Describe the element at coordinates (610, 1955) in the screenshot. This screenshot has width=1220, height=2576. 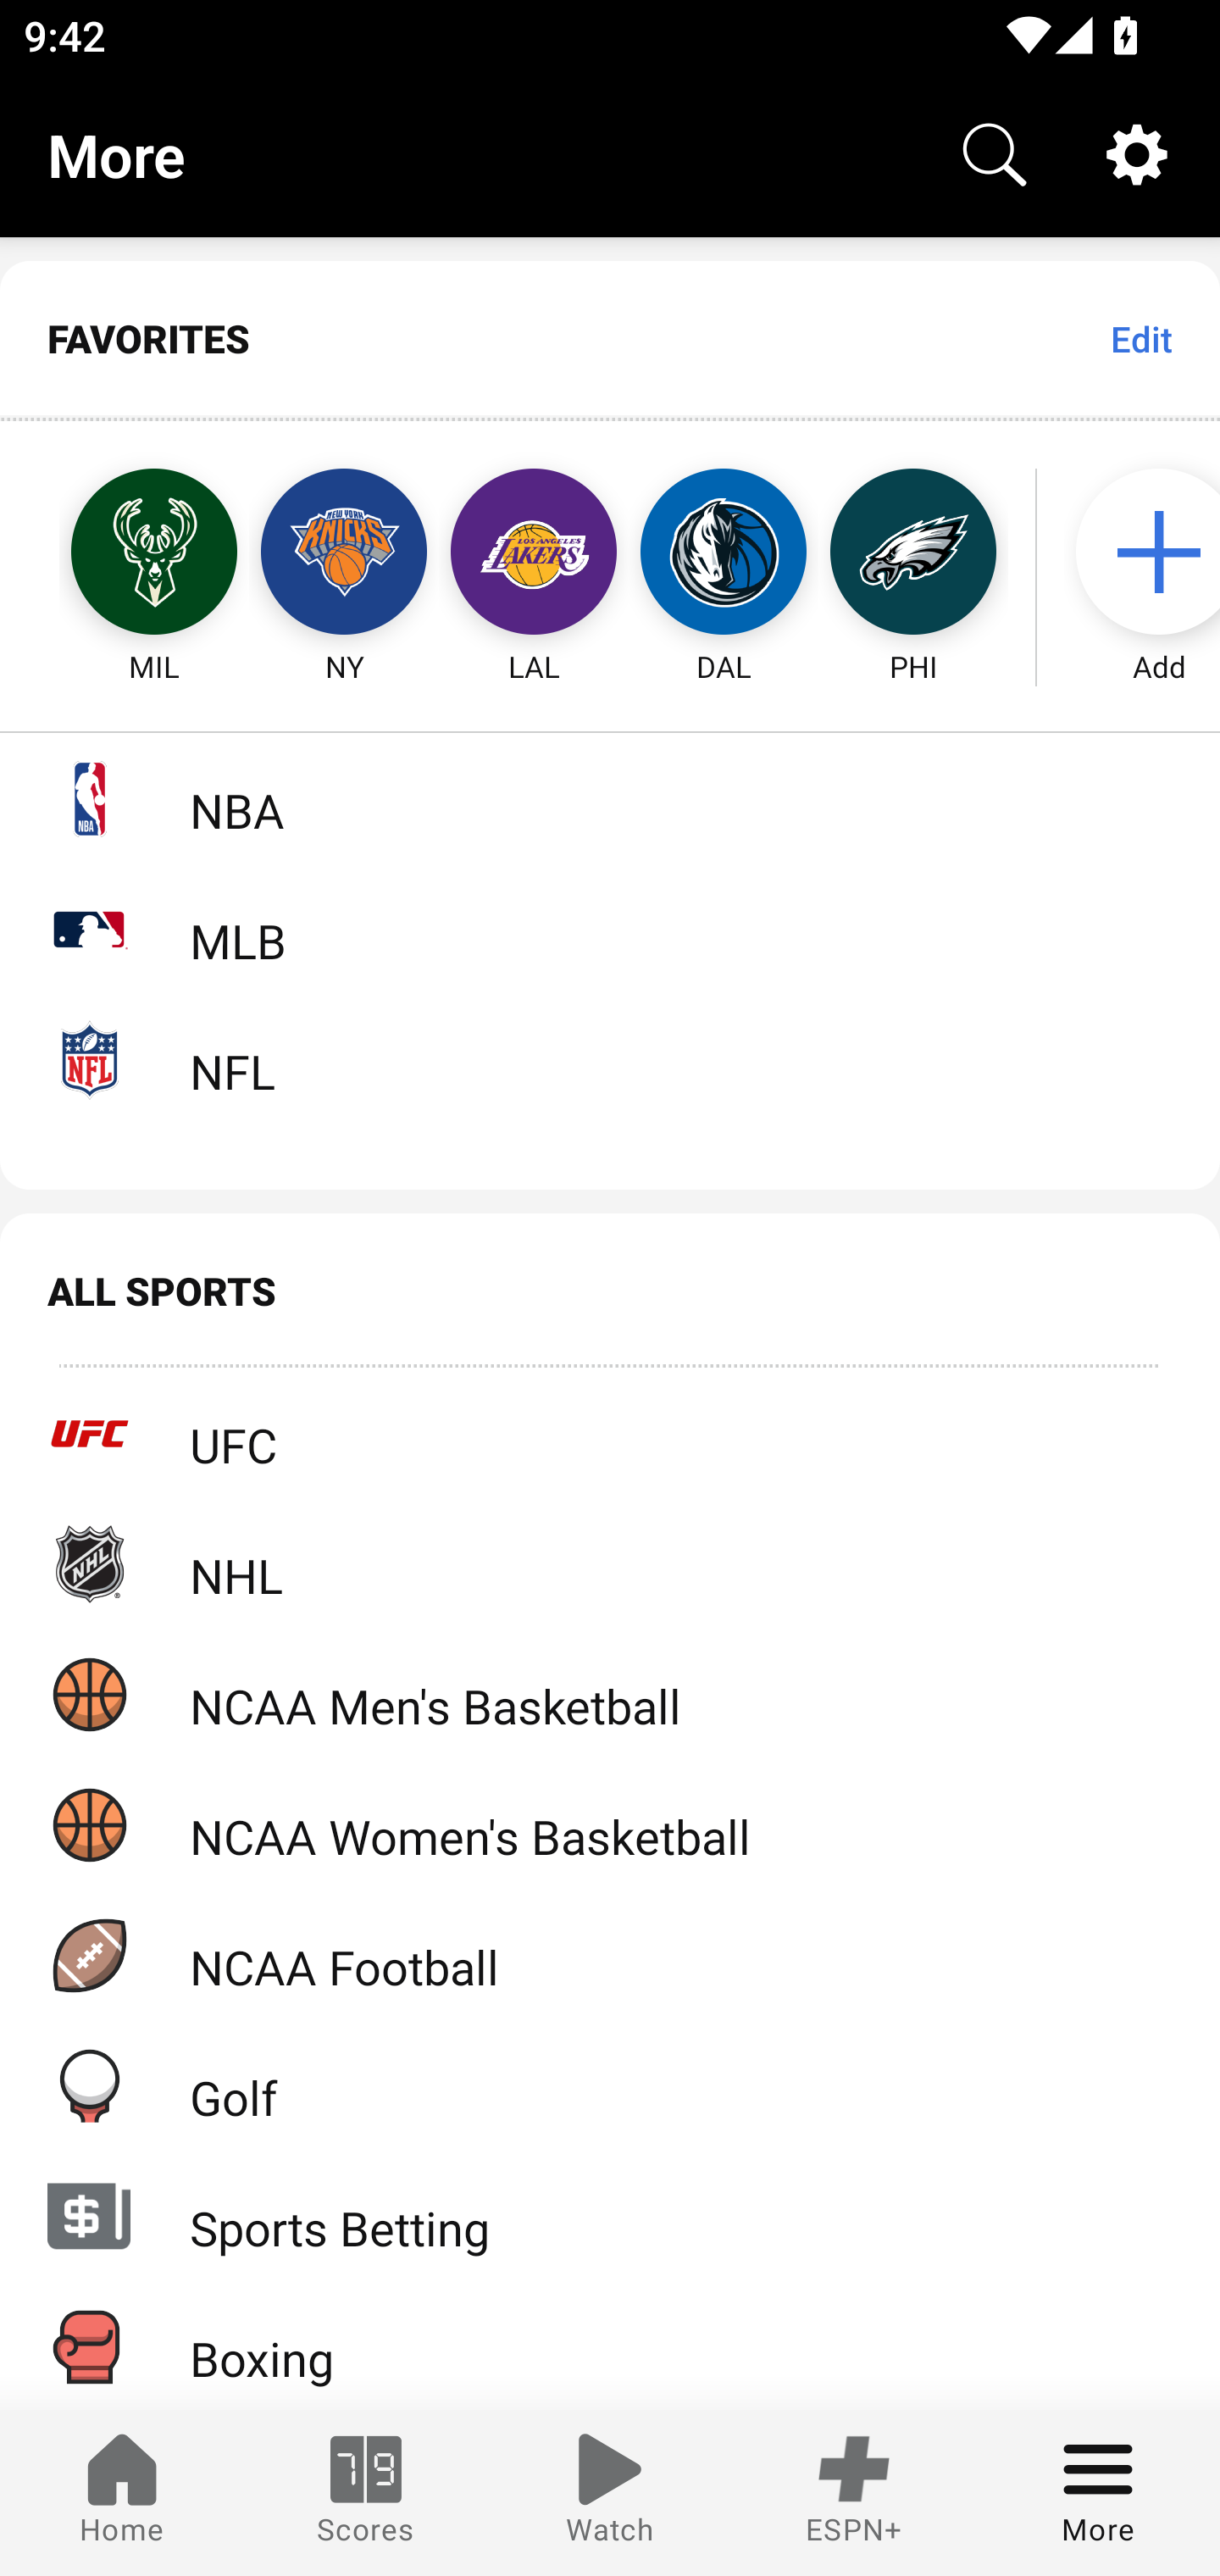
I see `NCAA Football` at that location.